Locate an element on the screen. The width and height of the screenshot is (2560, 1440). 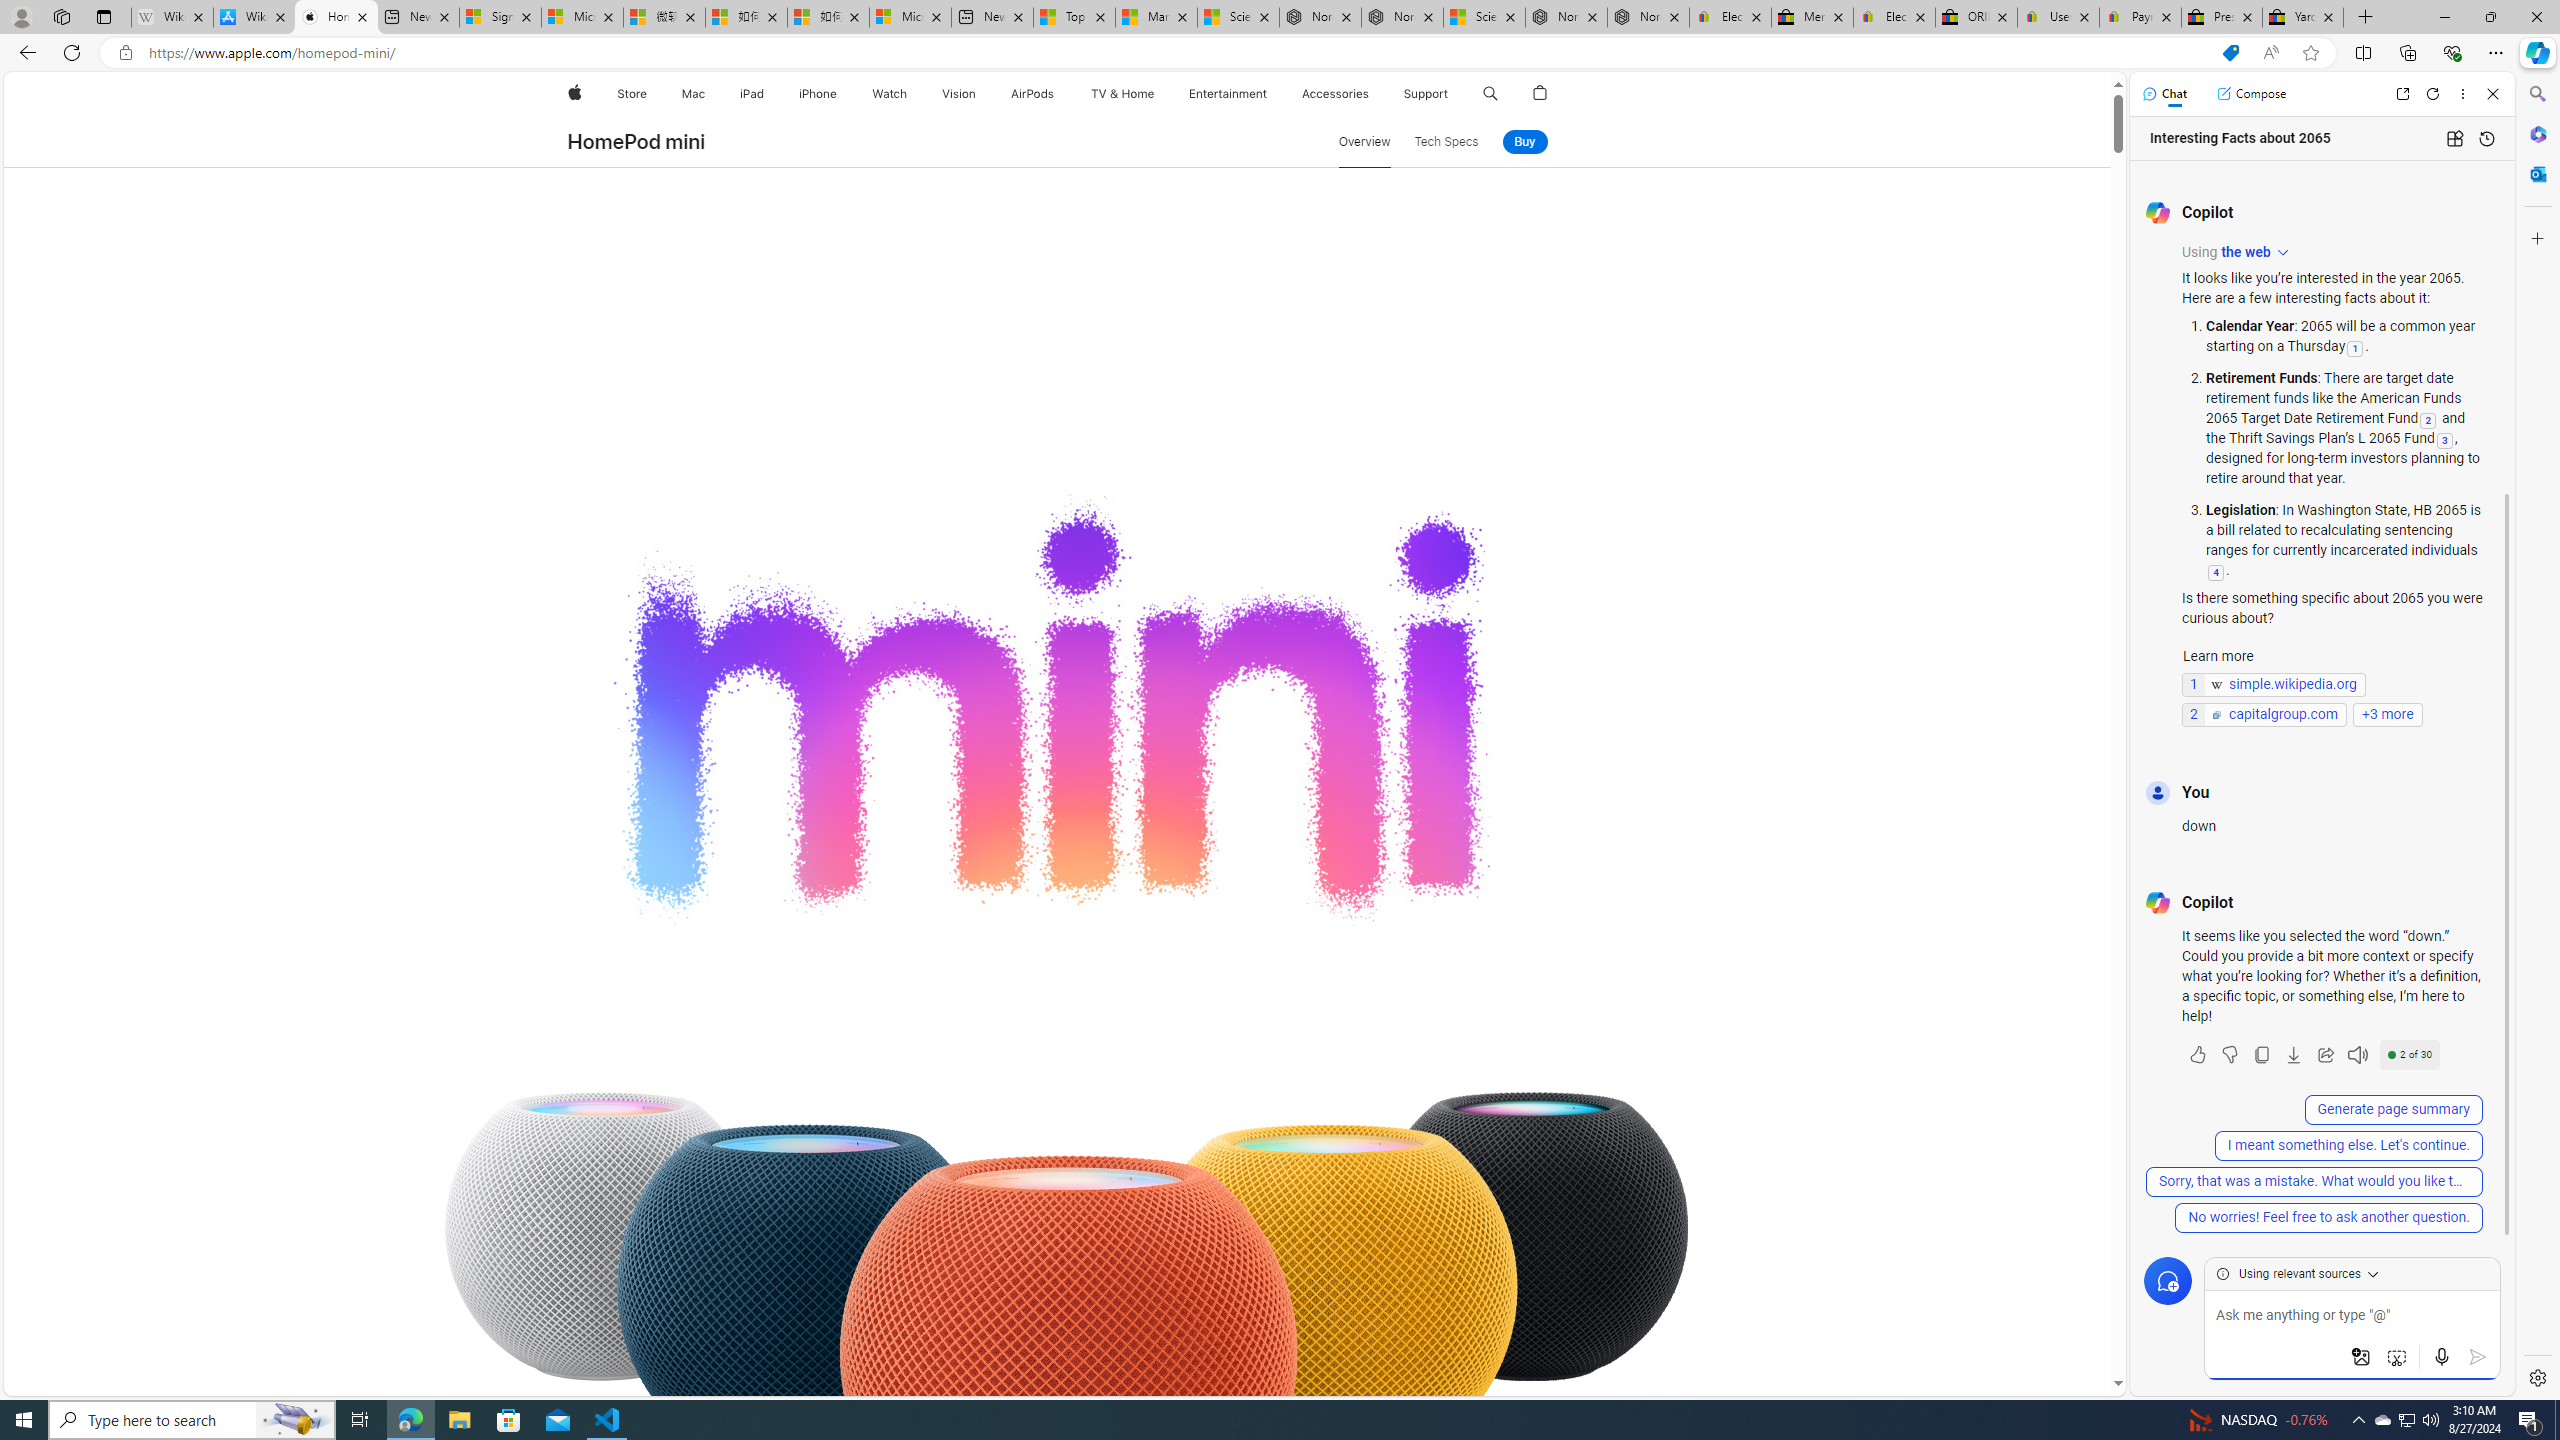
Shopping Bag is located at coordinates (1540, 94).